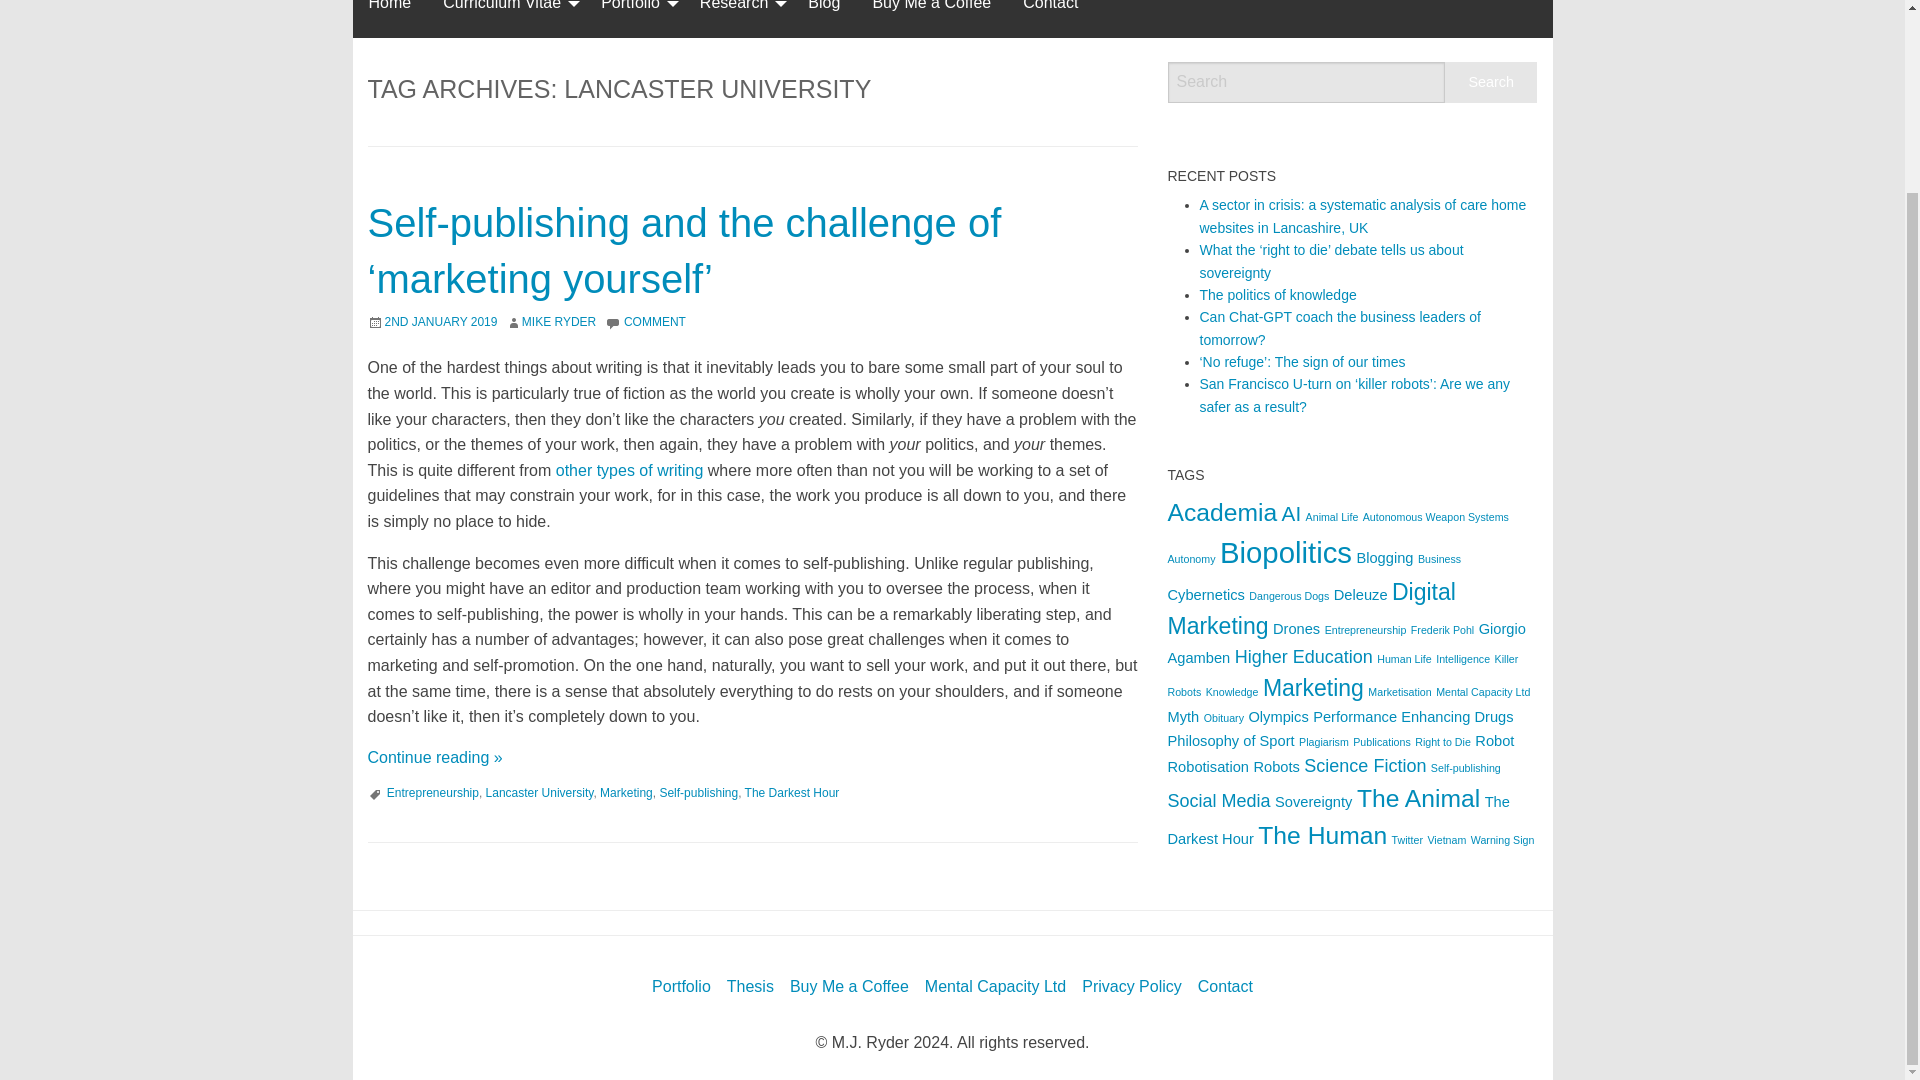  I want to click on Research, so click(737, 18).